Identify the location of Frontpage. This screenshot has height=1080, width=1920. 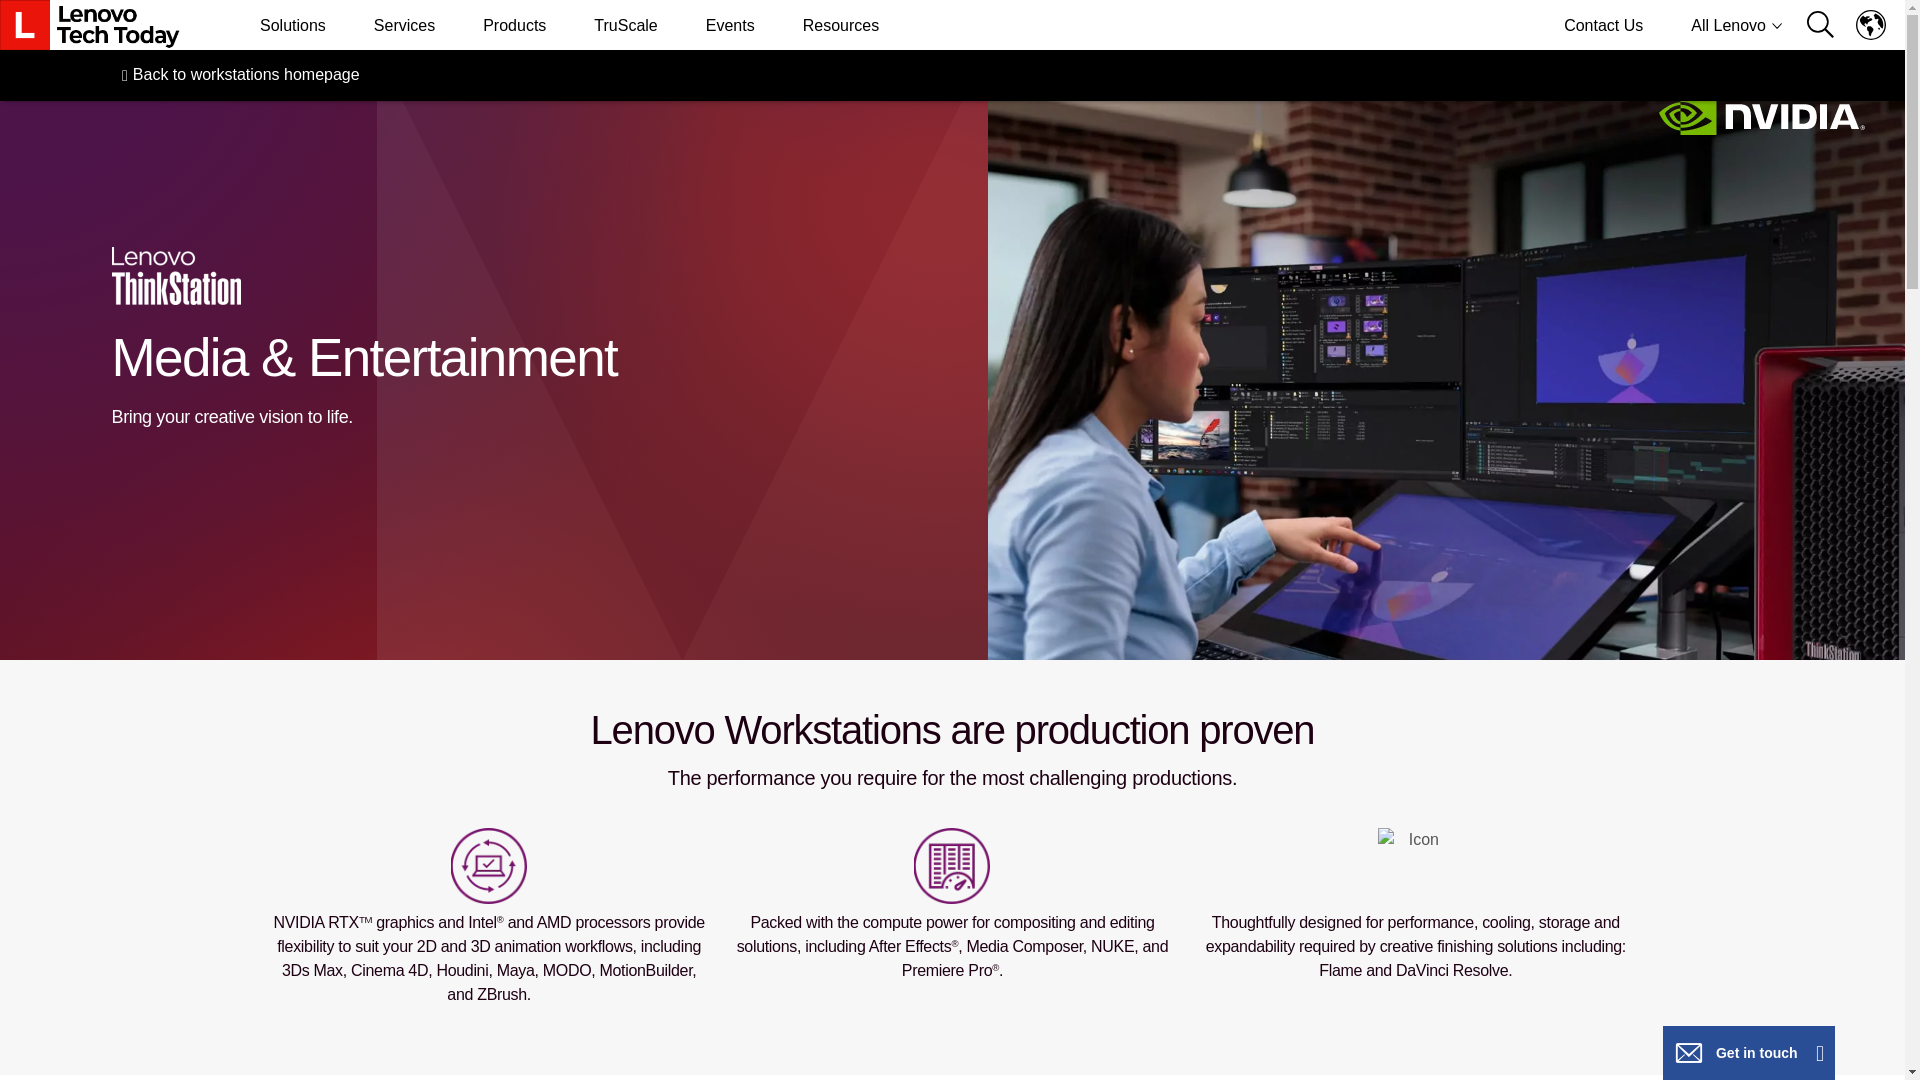
(90, 24).